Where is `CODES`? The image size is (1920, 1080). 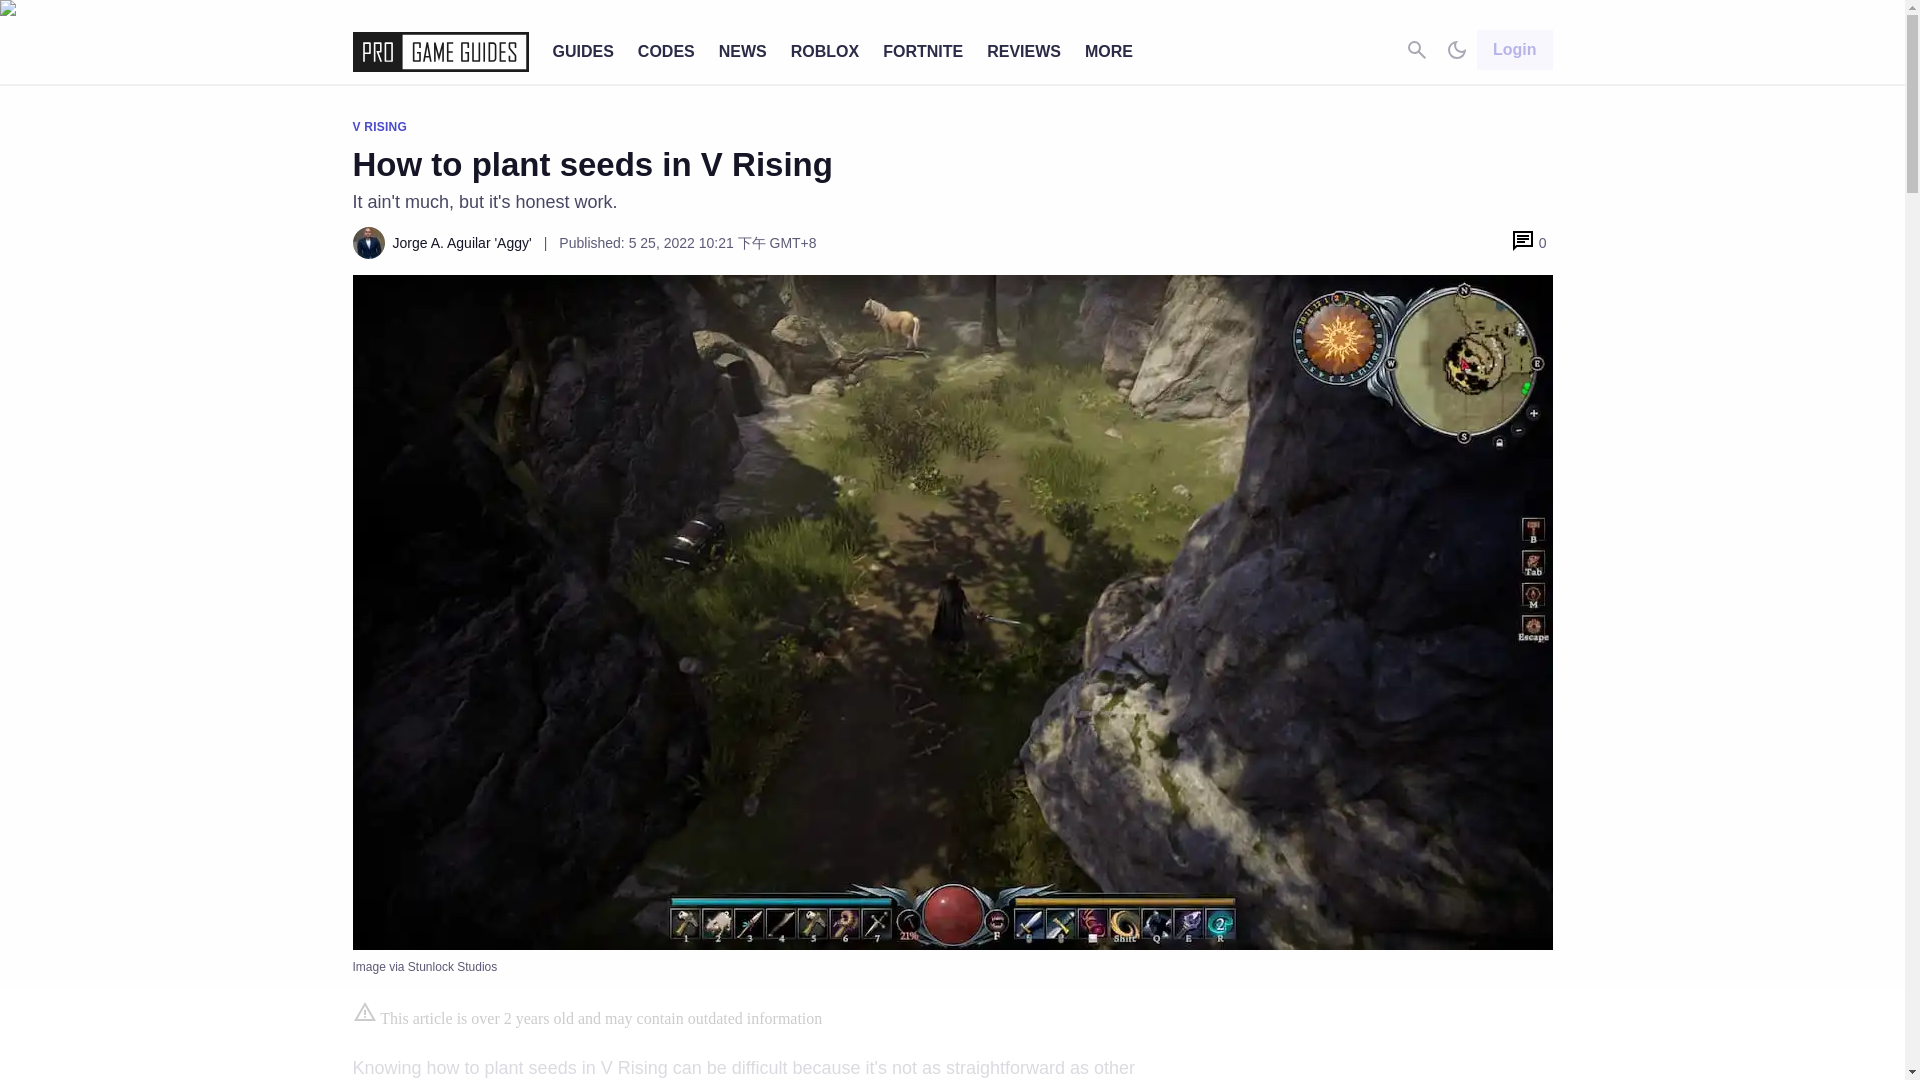 CODES is located at coordinates (666, 52).